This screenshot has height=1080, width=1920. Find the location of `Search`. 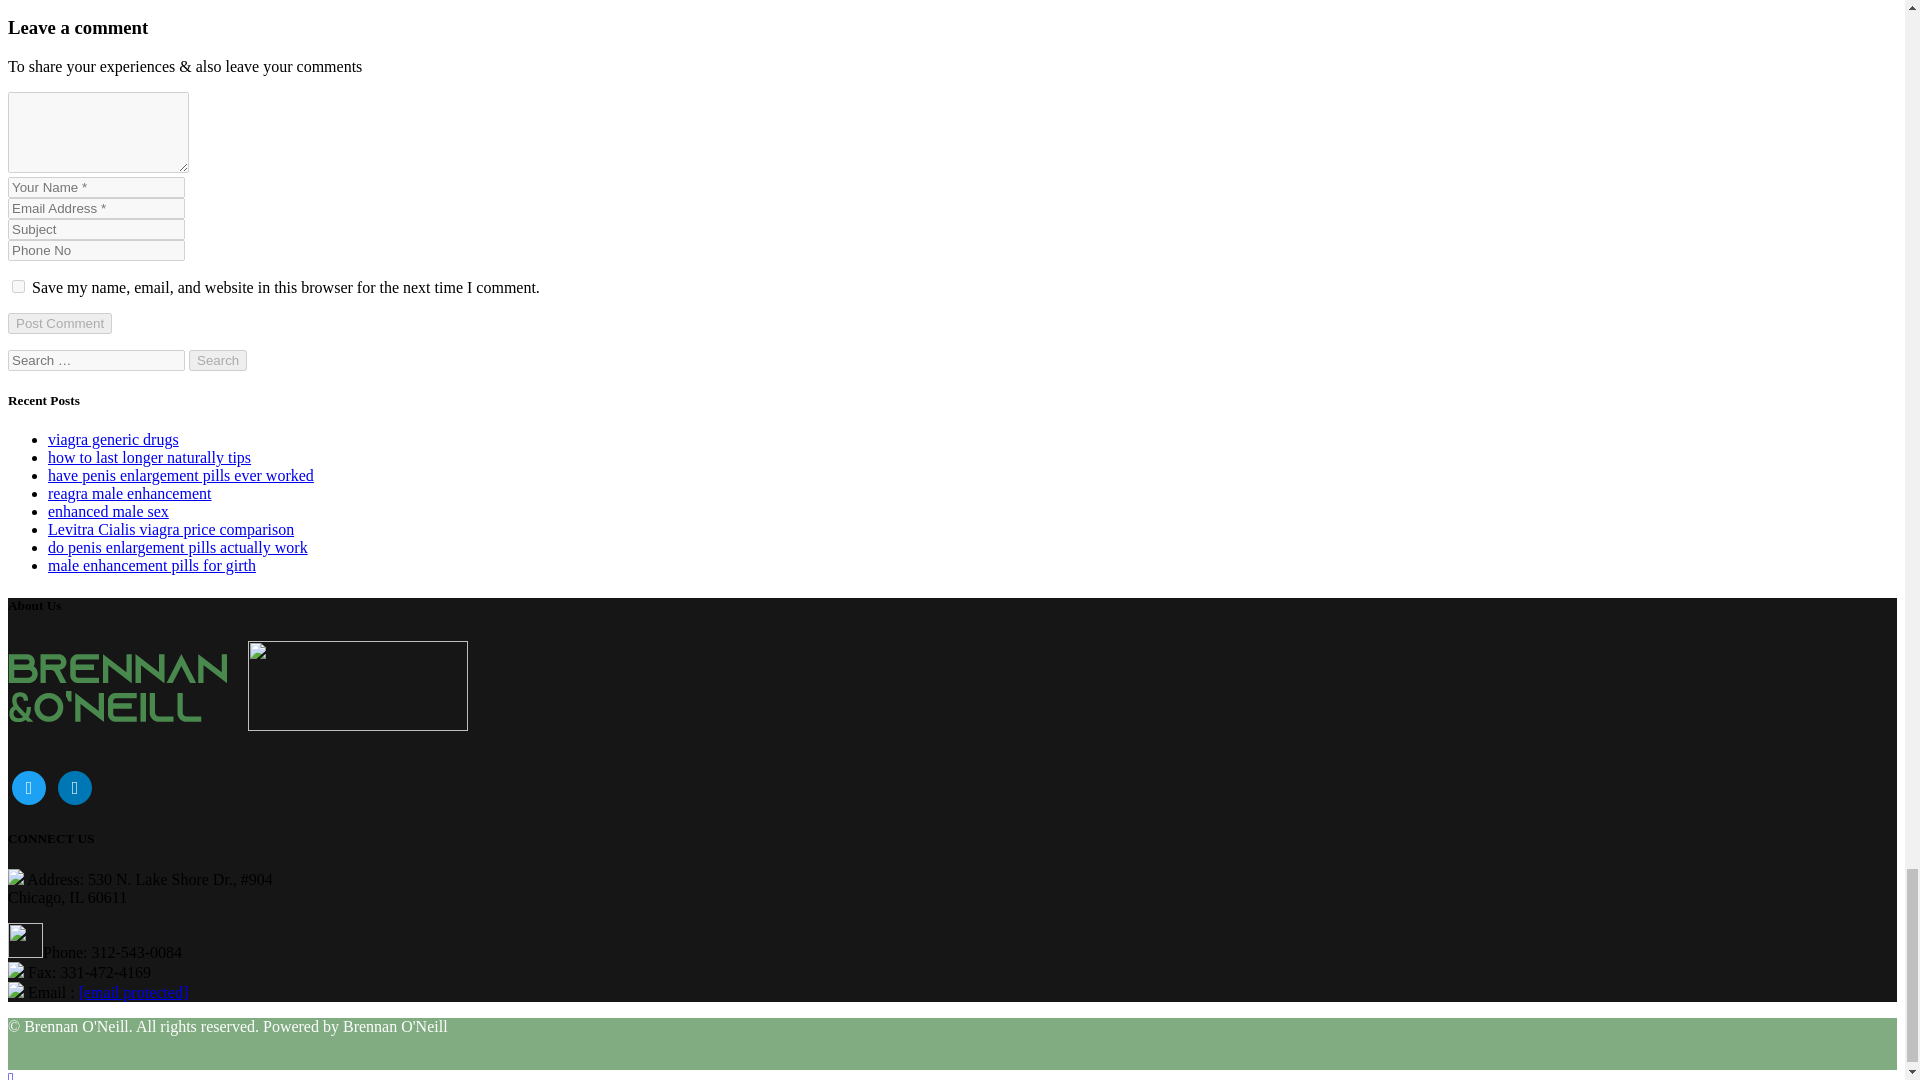

Search is located at coordinates (218, 360).